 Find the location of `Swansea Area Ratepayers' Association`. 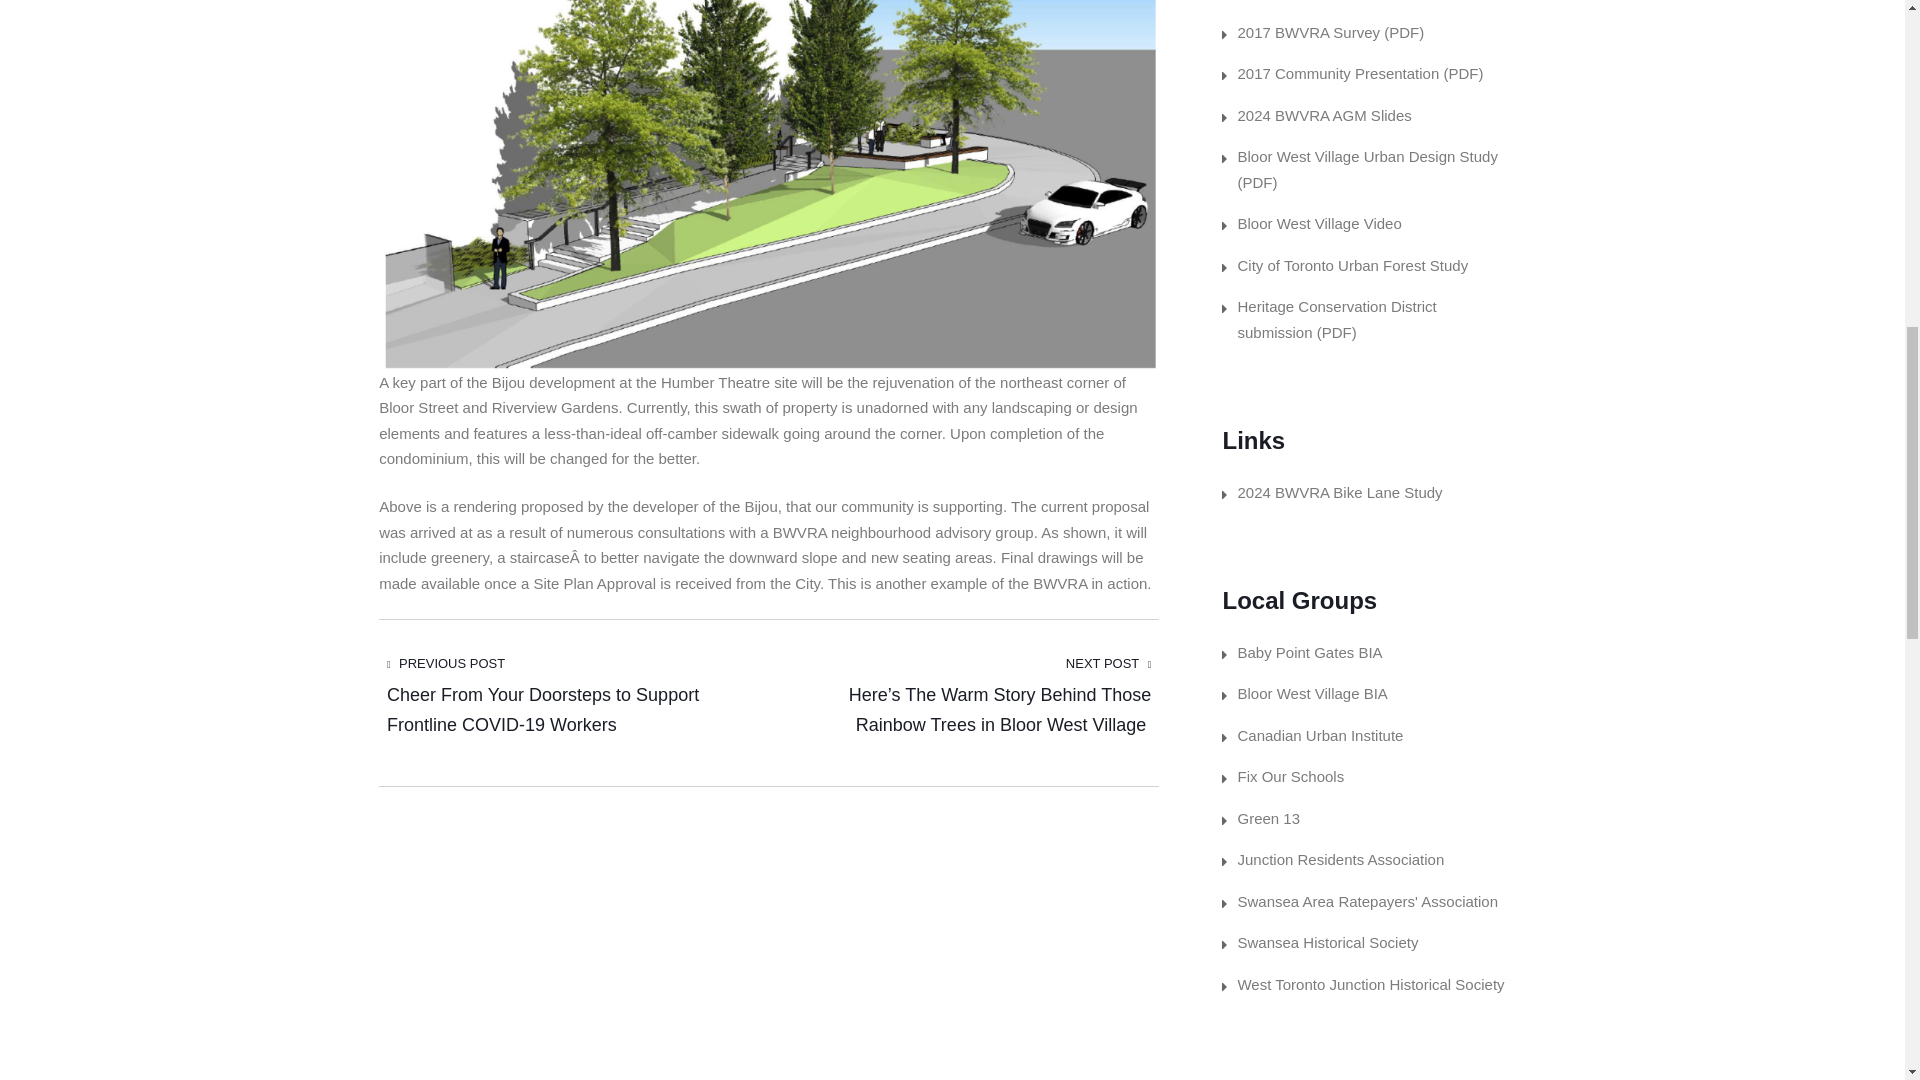

Swansea Area Ratepayers' Association is located at coordinates (1366, 900).